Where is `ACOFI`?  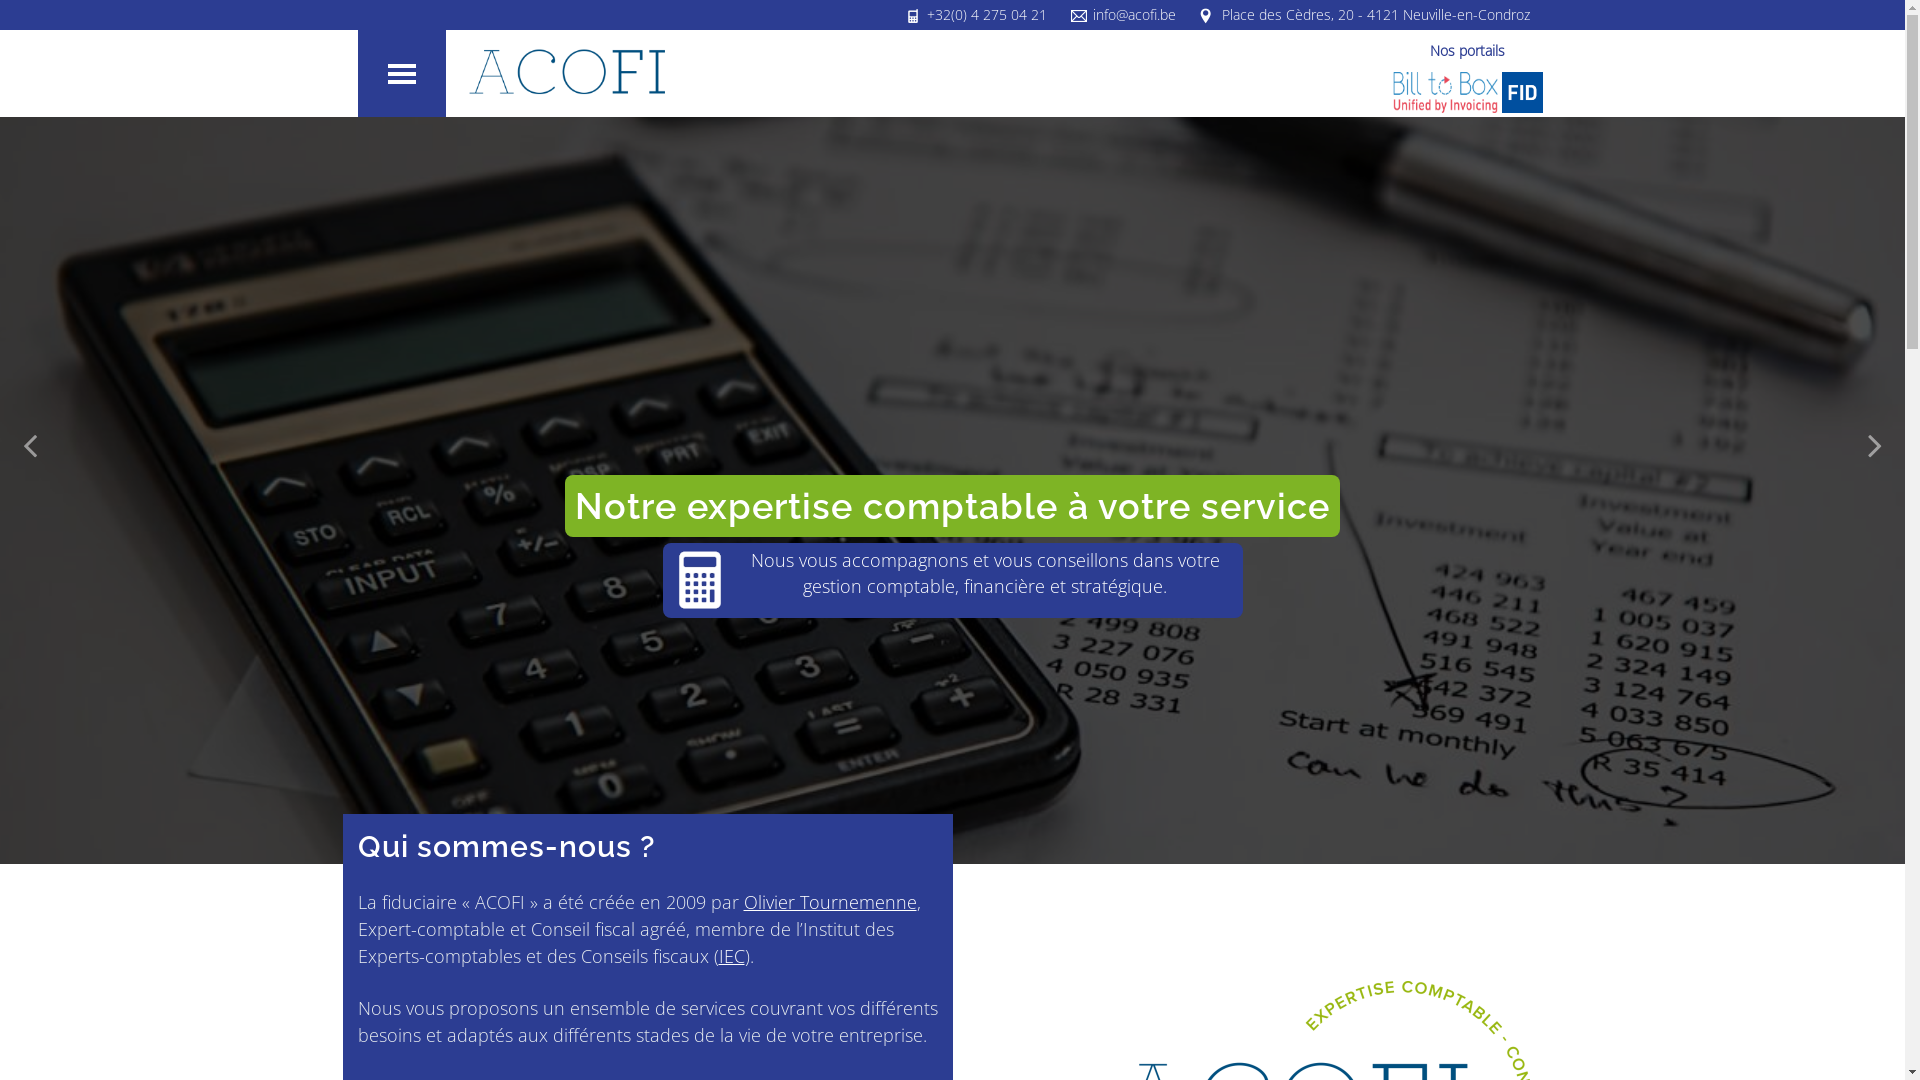
ACOFI is located at coordinates (567, 72).